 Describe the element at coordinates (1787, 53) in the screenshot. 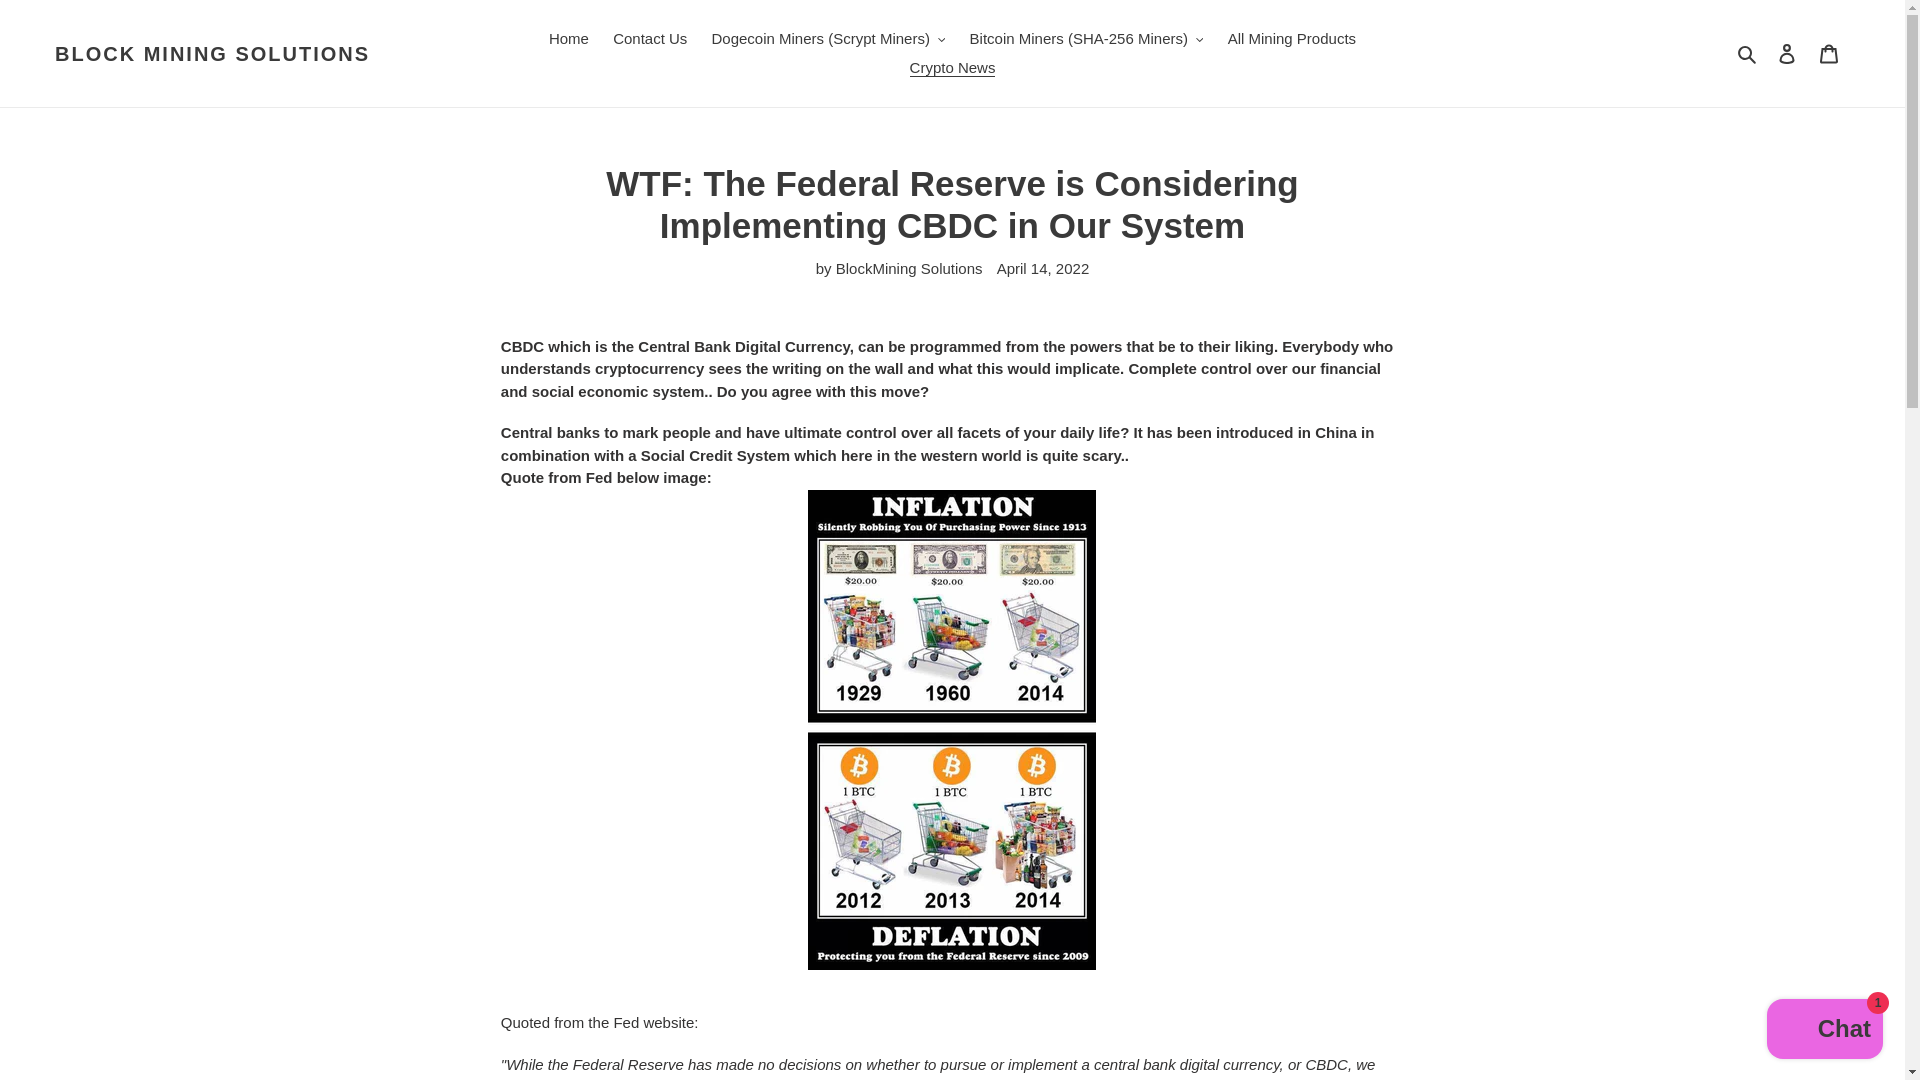

I see `Log in` at that location.